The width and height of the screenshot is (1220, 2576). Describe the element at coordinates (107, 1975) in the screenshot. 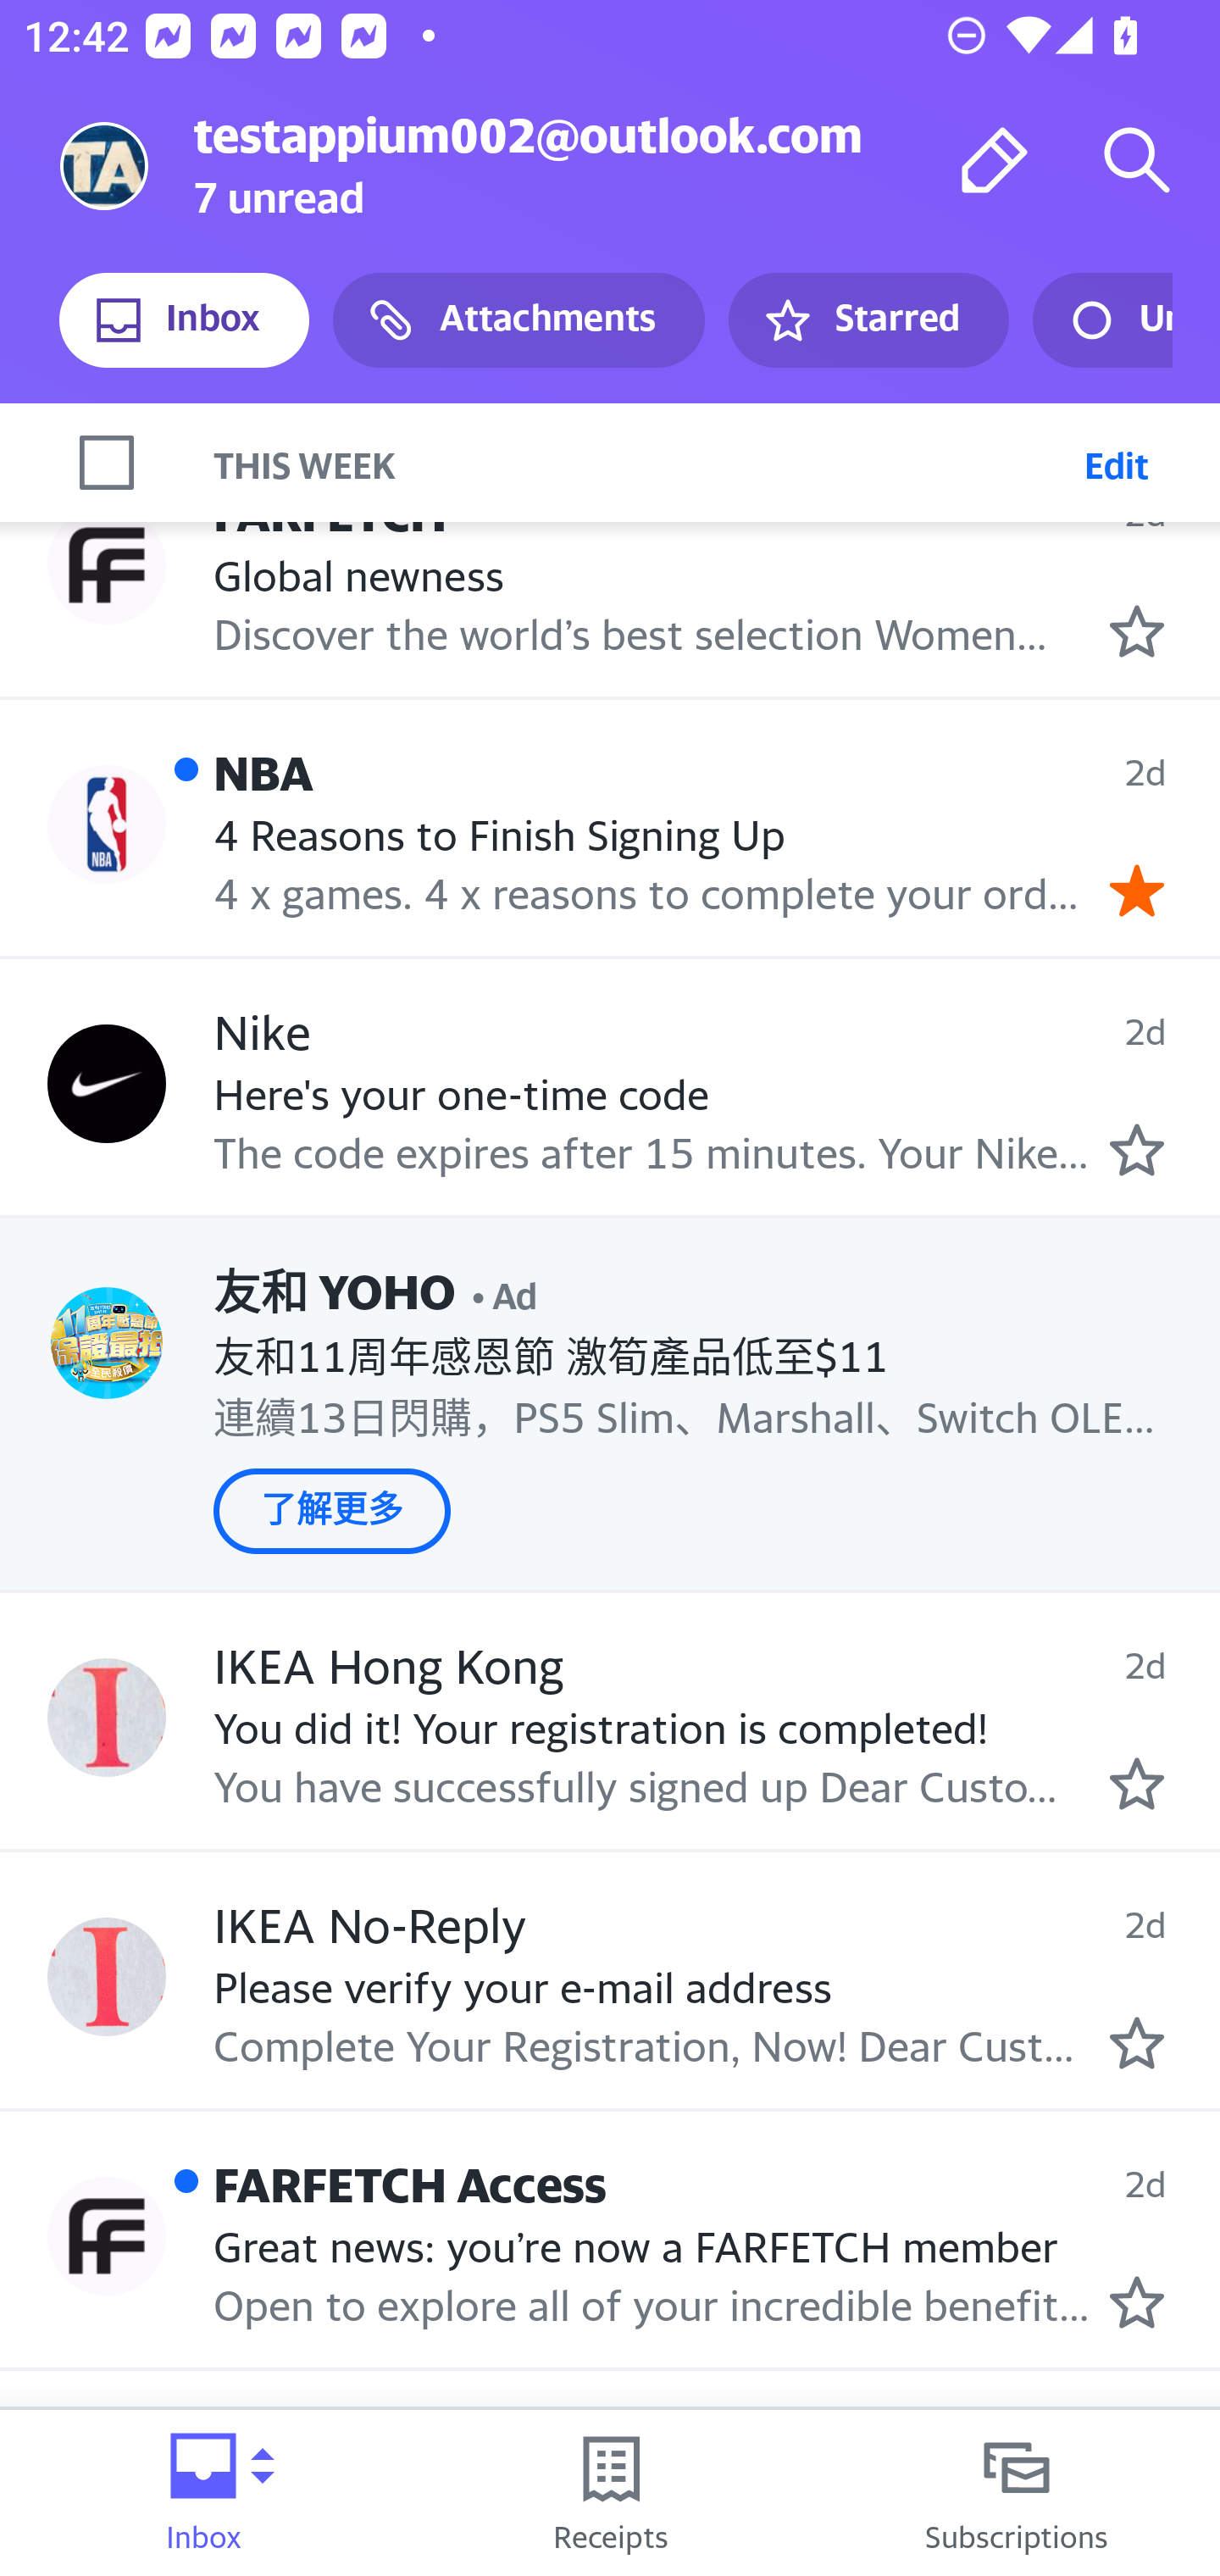

I see `Profile
IKEA No-Reply` at that location.